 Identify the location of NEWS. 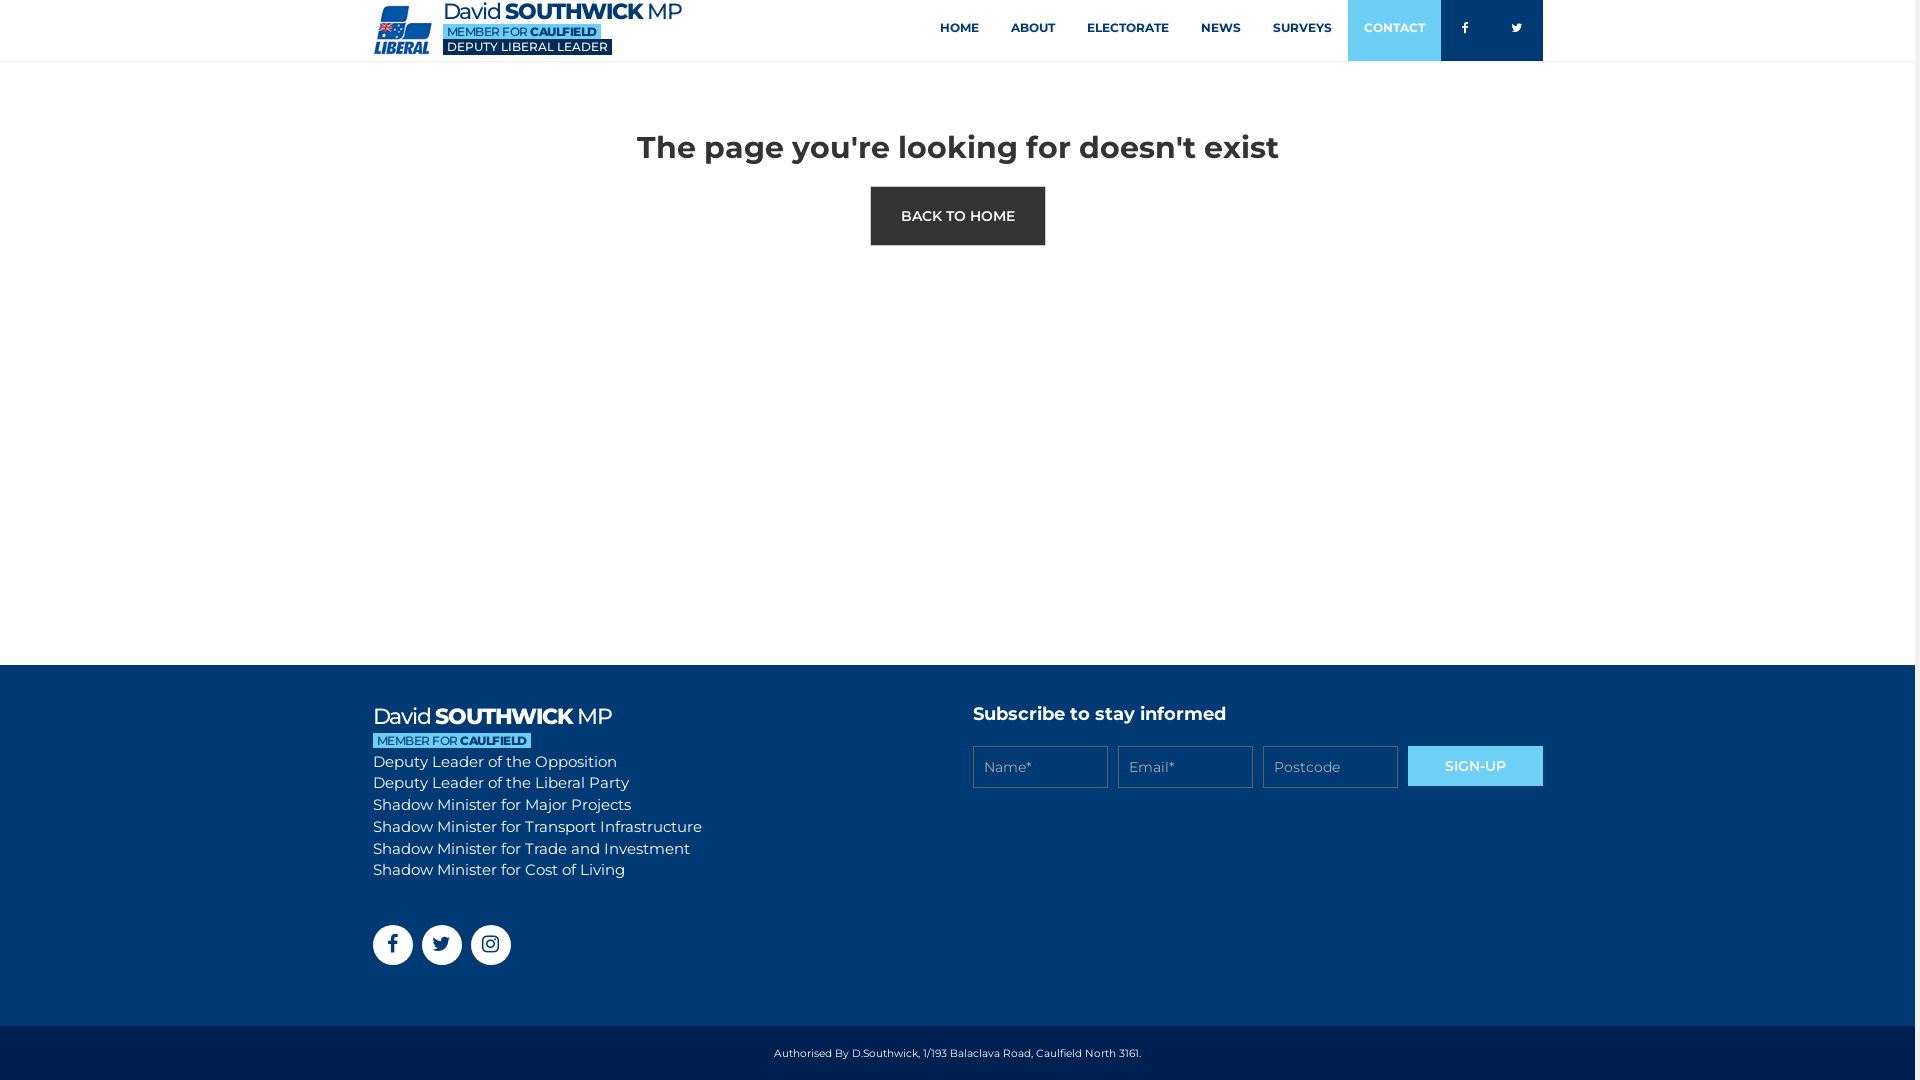
(1221, 30).